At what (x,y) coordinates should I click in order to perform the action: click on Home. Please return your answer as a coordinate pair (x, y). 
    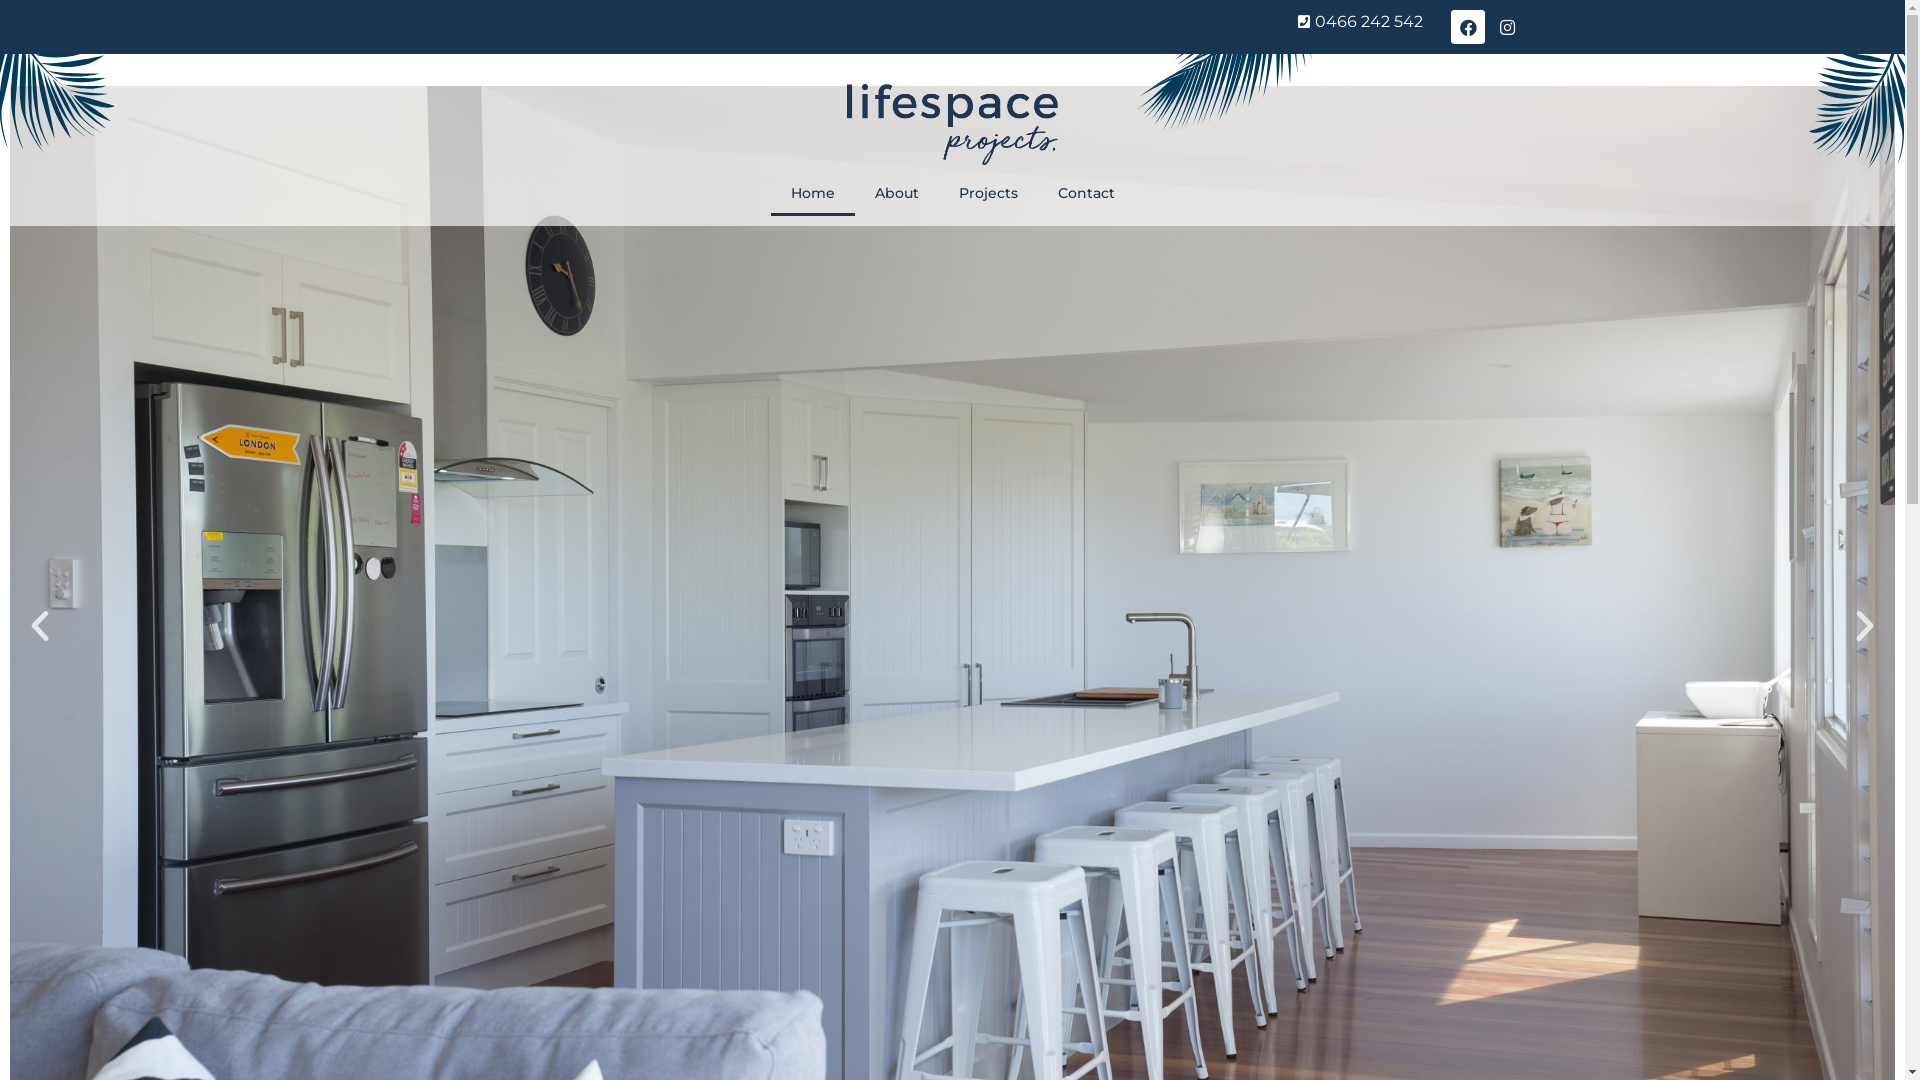
    Looking at the image, I should click on (812, 193).